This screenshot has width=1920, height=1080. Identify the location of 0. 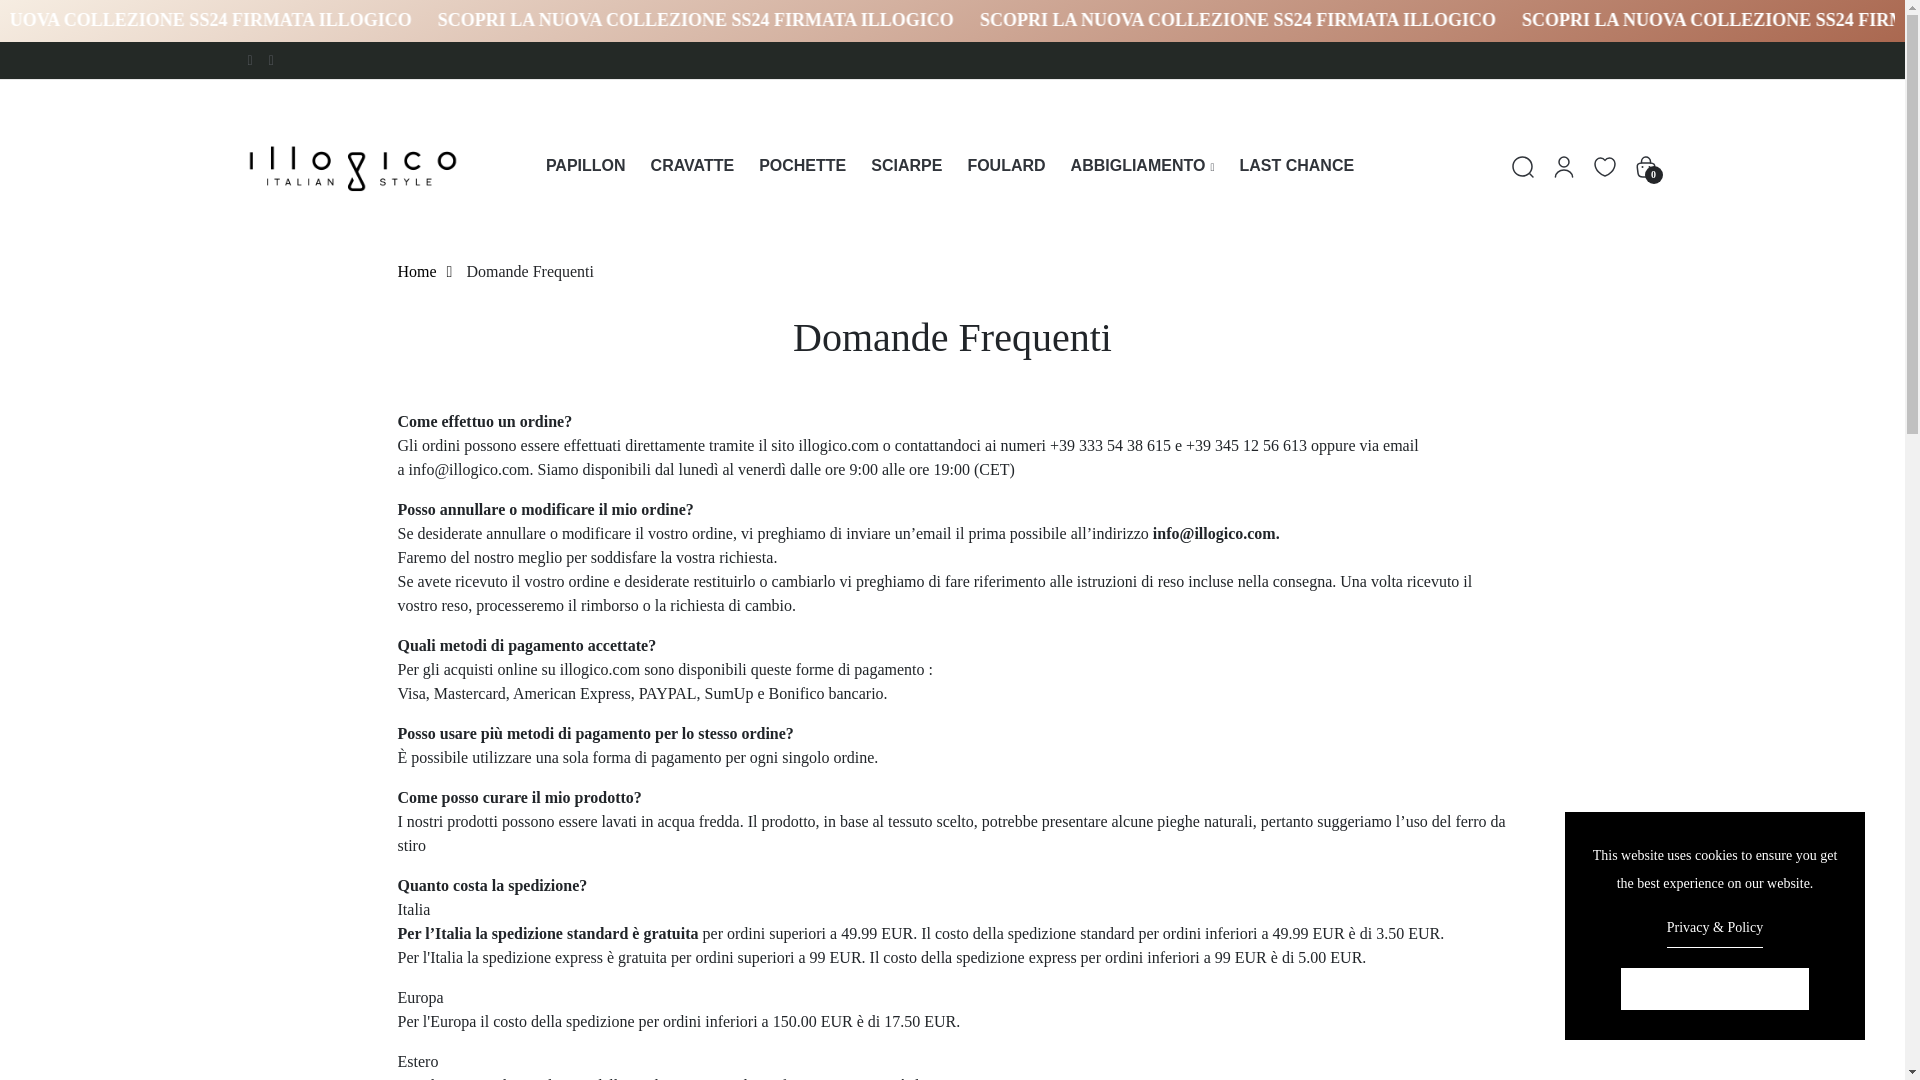
(1646, 164).